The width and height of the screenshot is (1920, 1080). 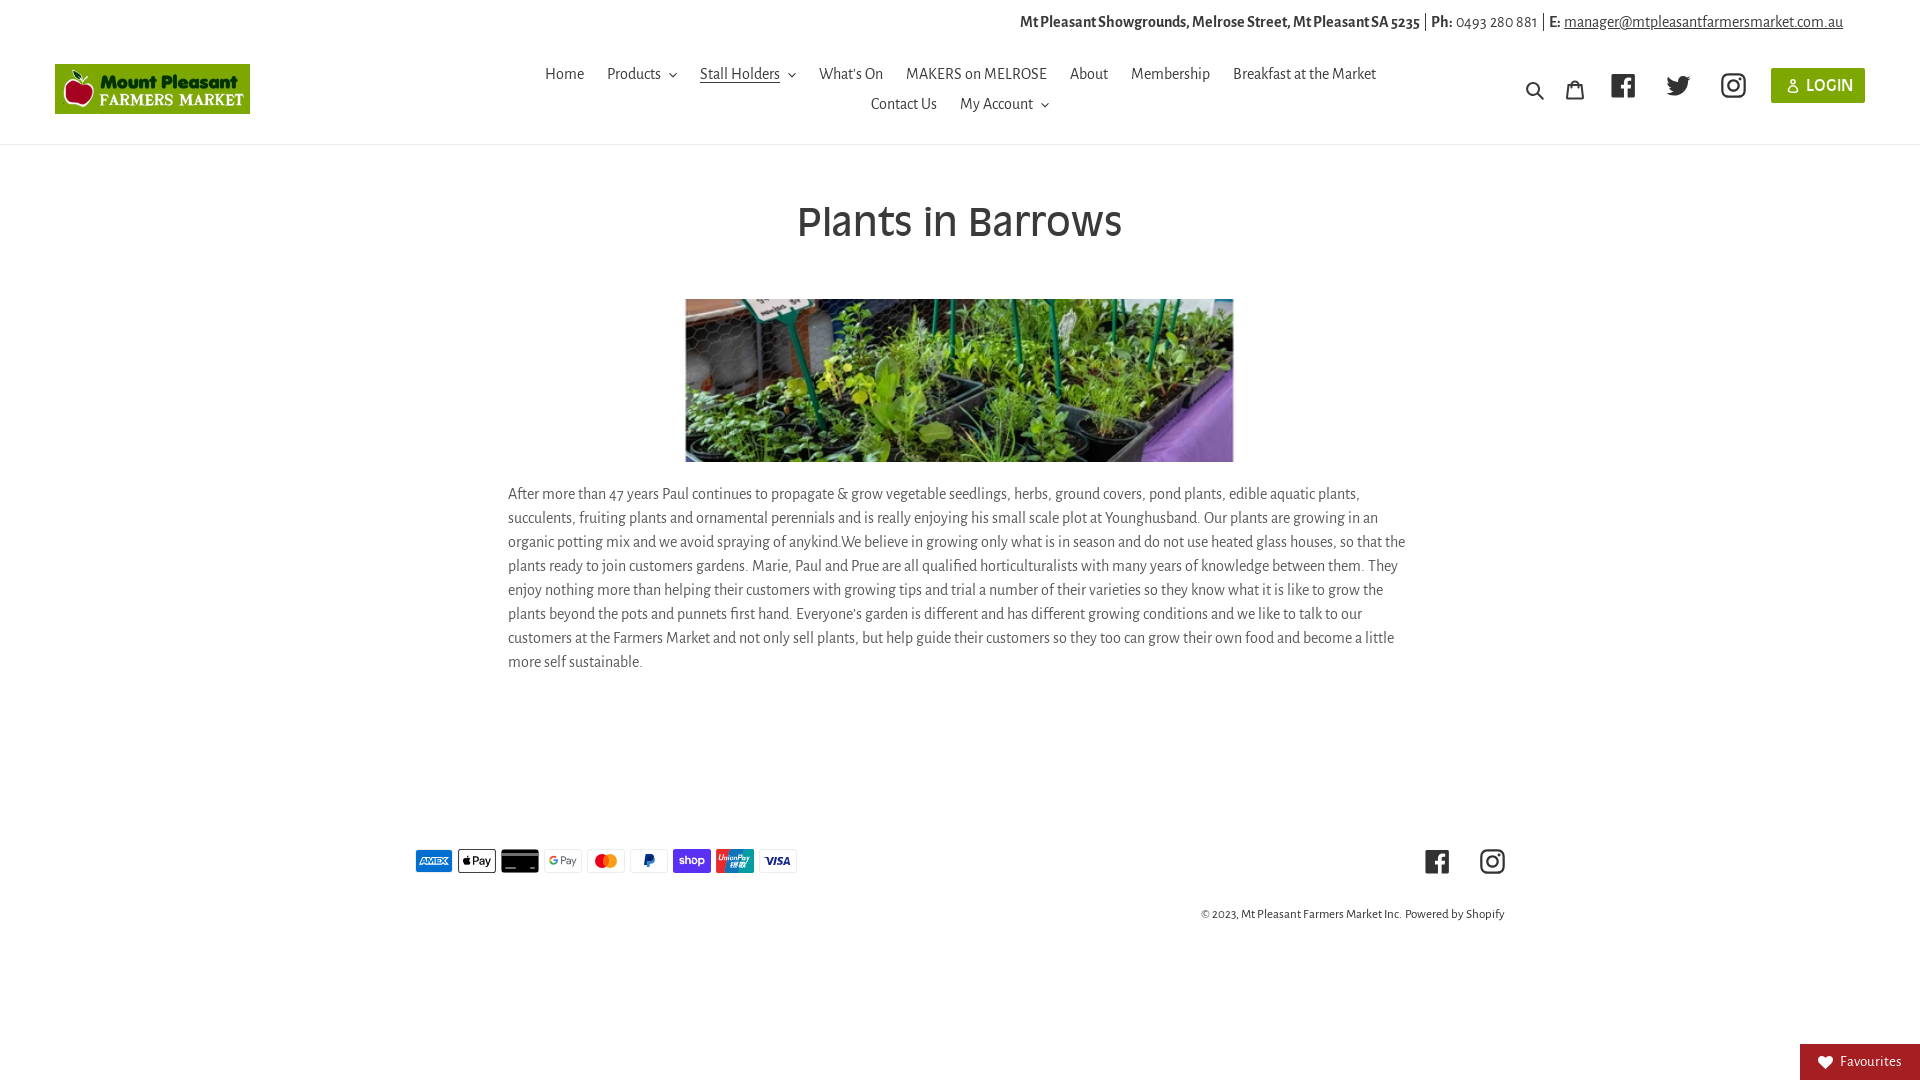 I want to click on Products, so click(x=641, y=74).